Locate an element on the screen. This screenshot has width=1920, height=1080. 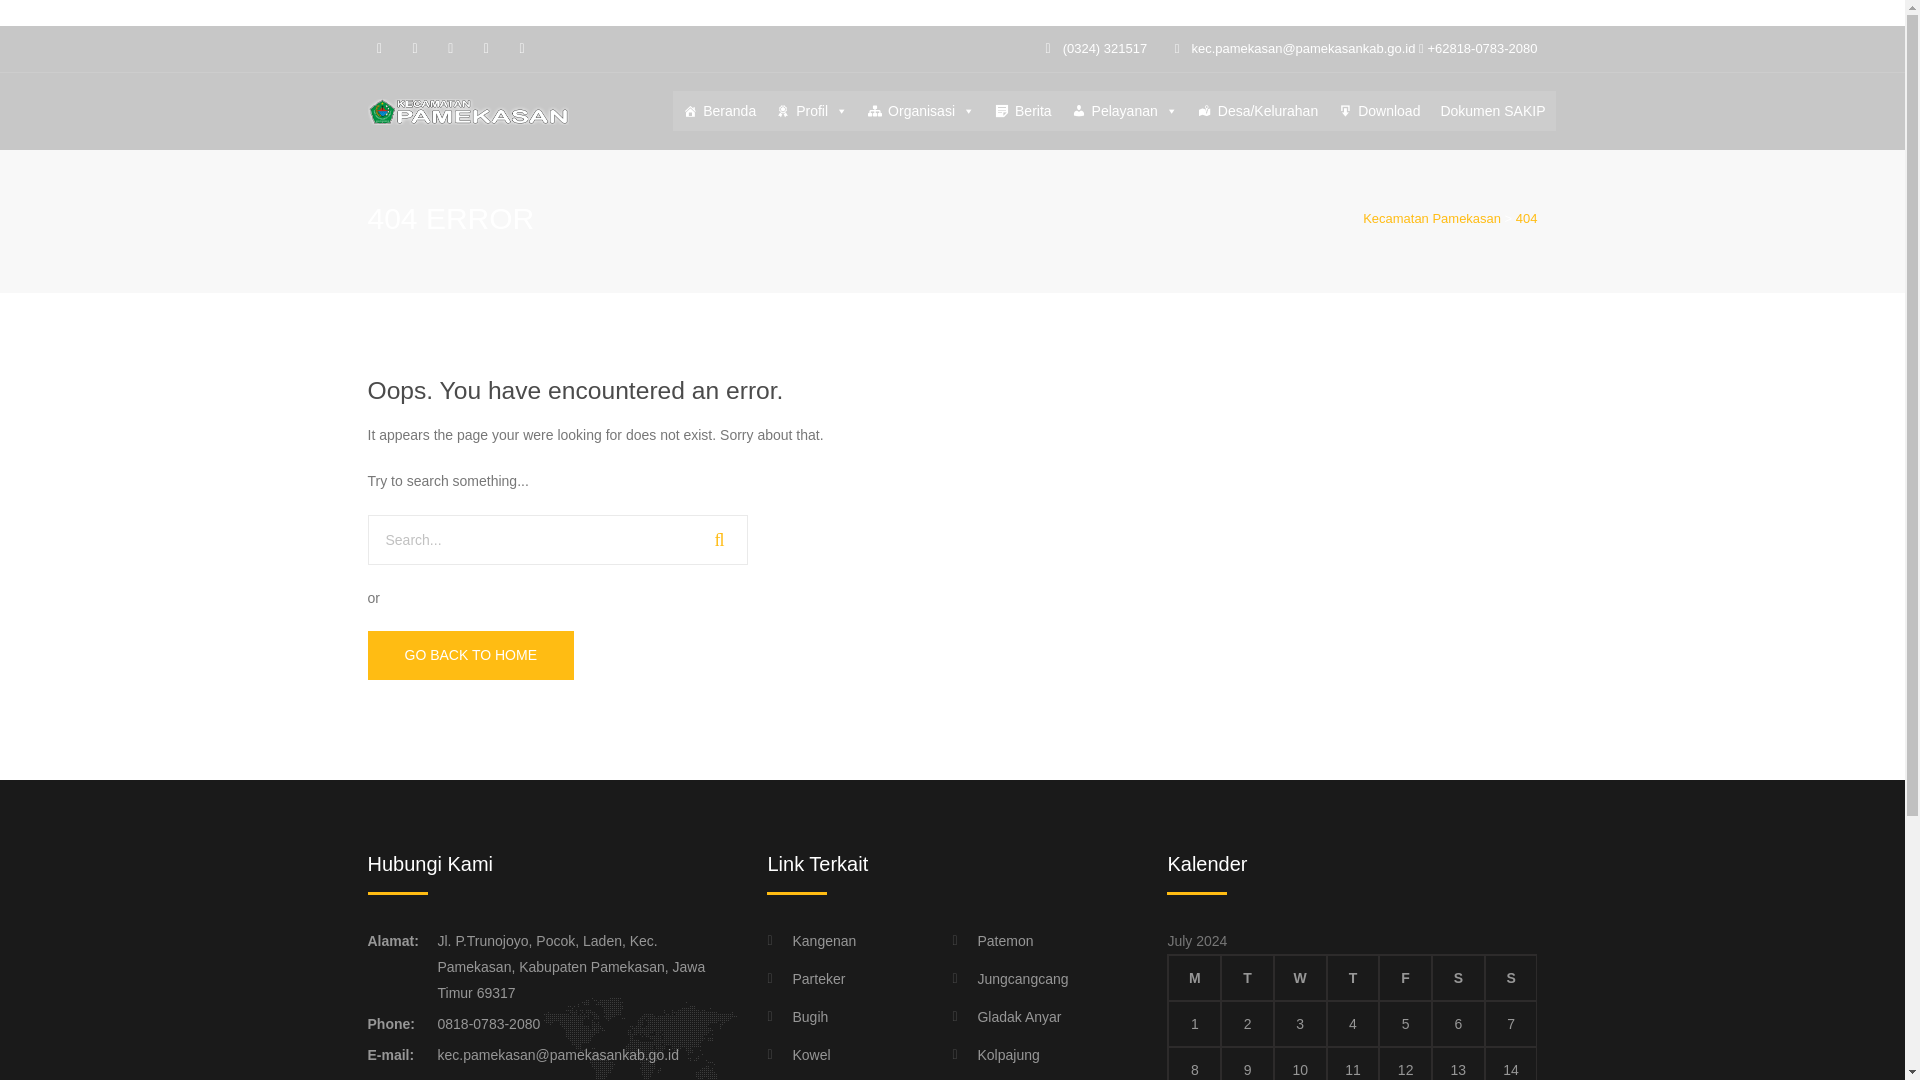
Sunday is located at coordinates (1510, 978).